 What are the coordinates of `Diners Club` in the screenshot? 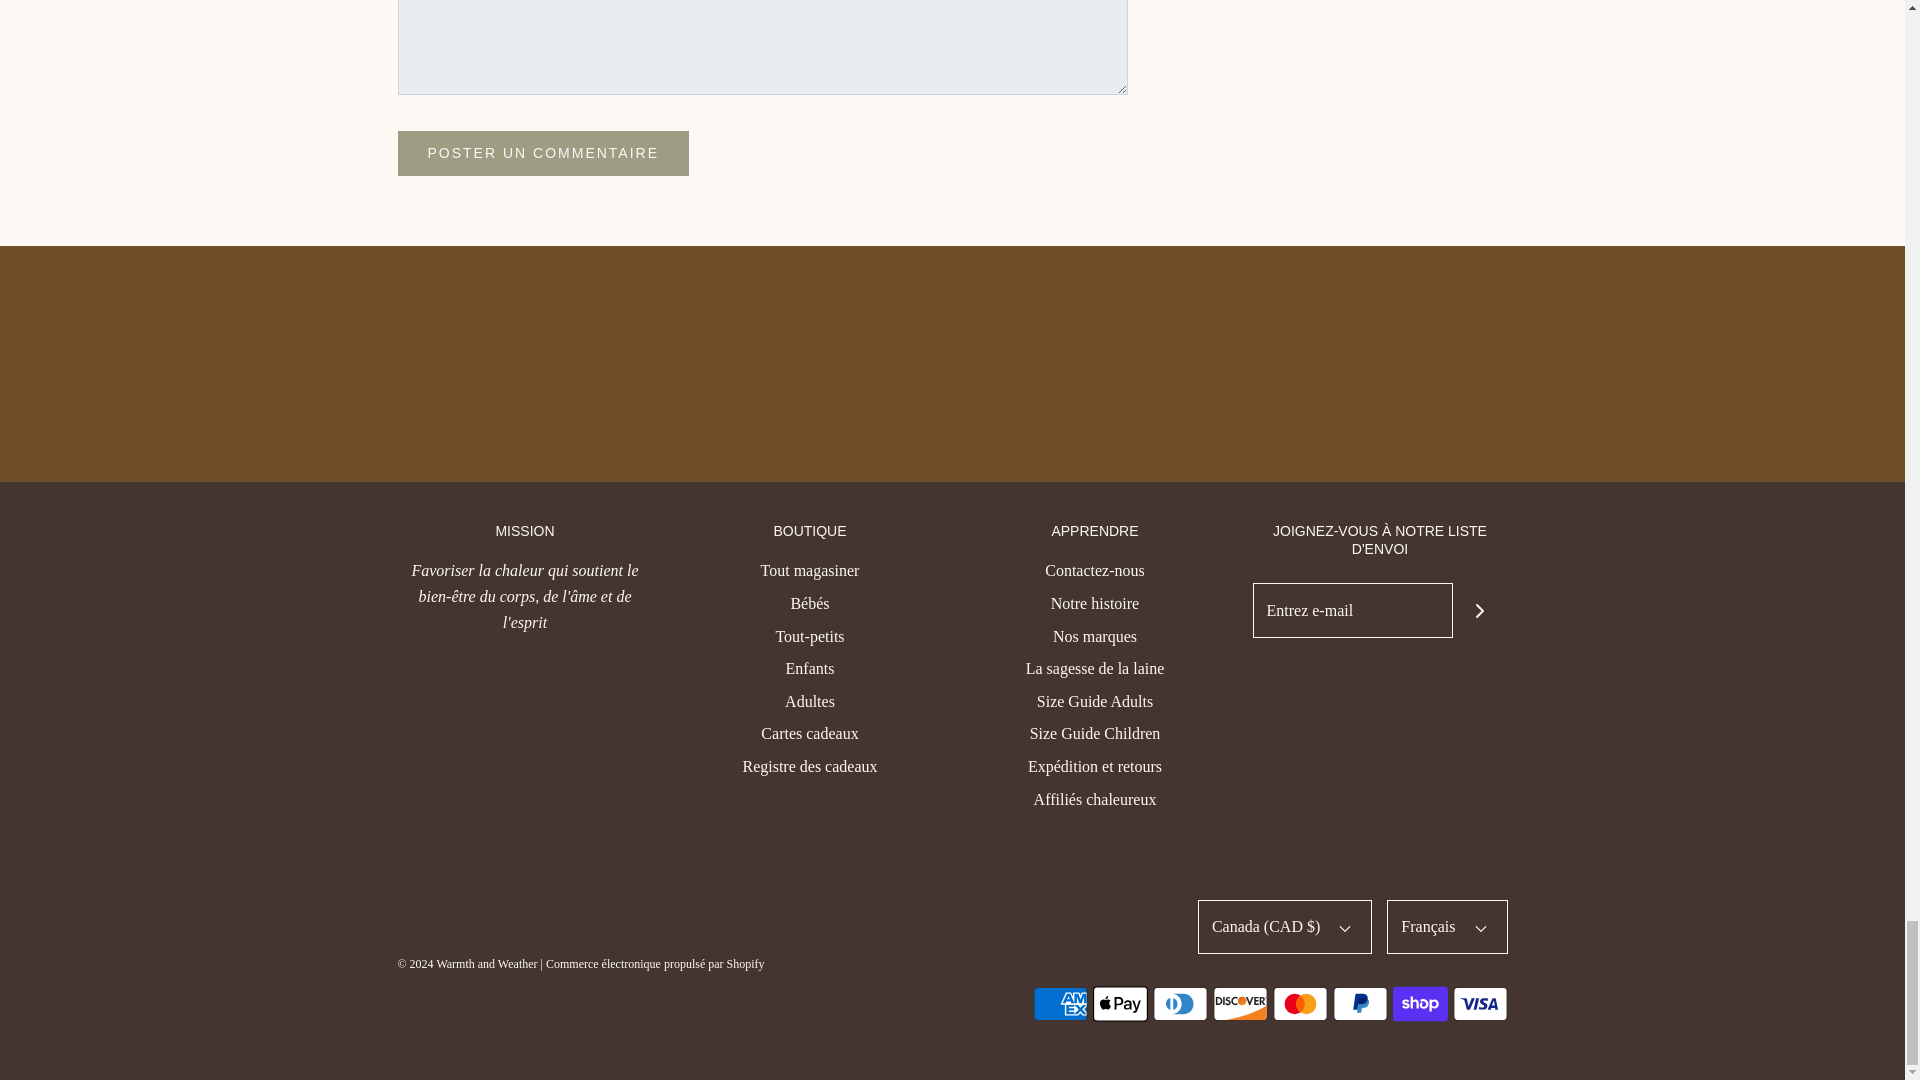 It's located at (1180, 1003).